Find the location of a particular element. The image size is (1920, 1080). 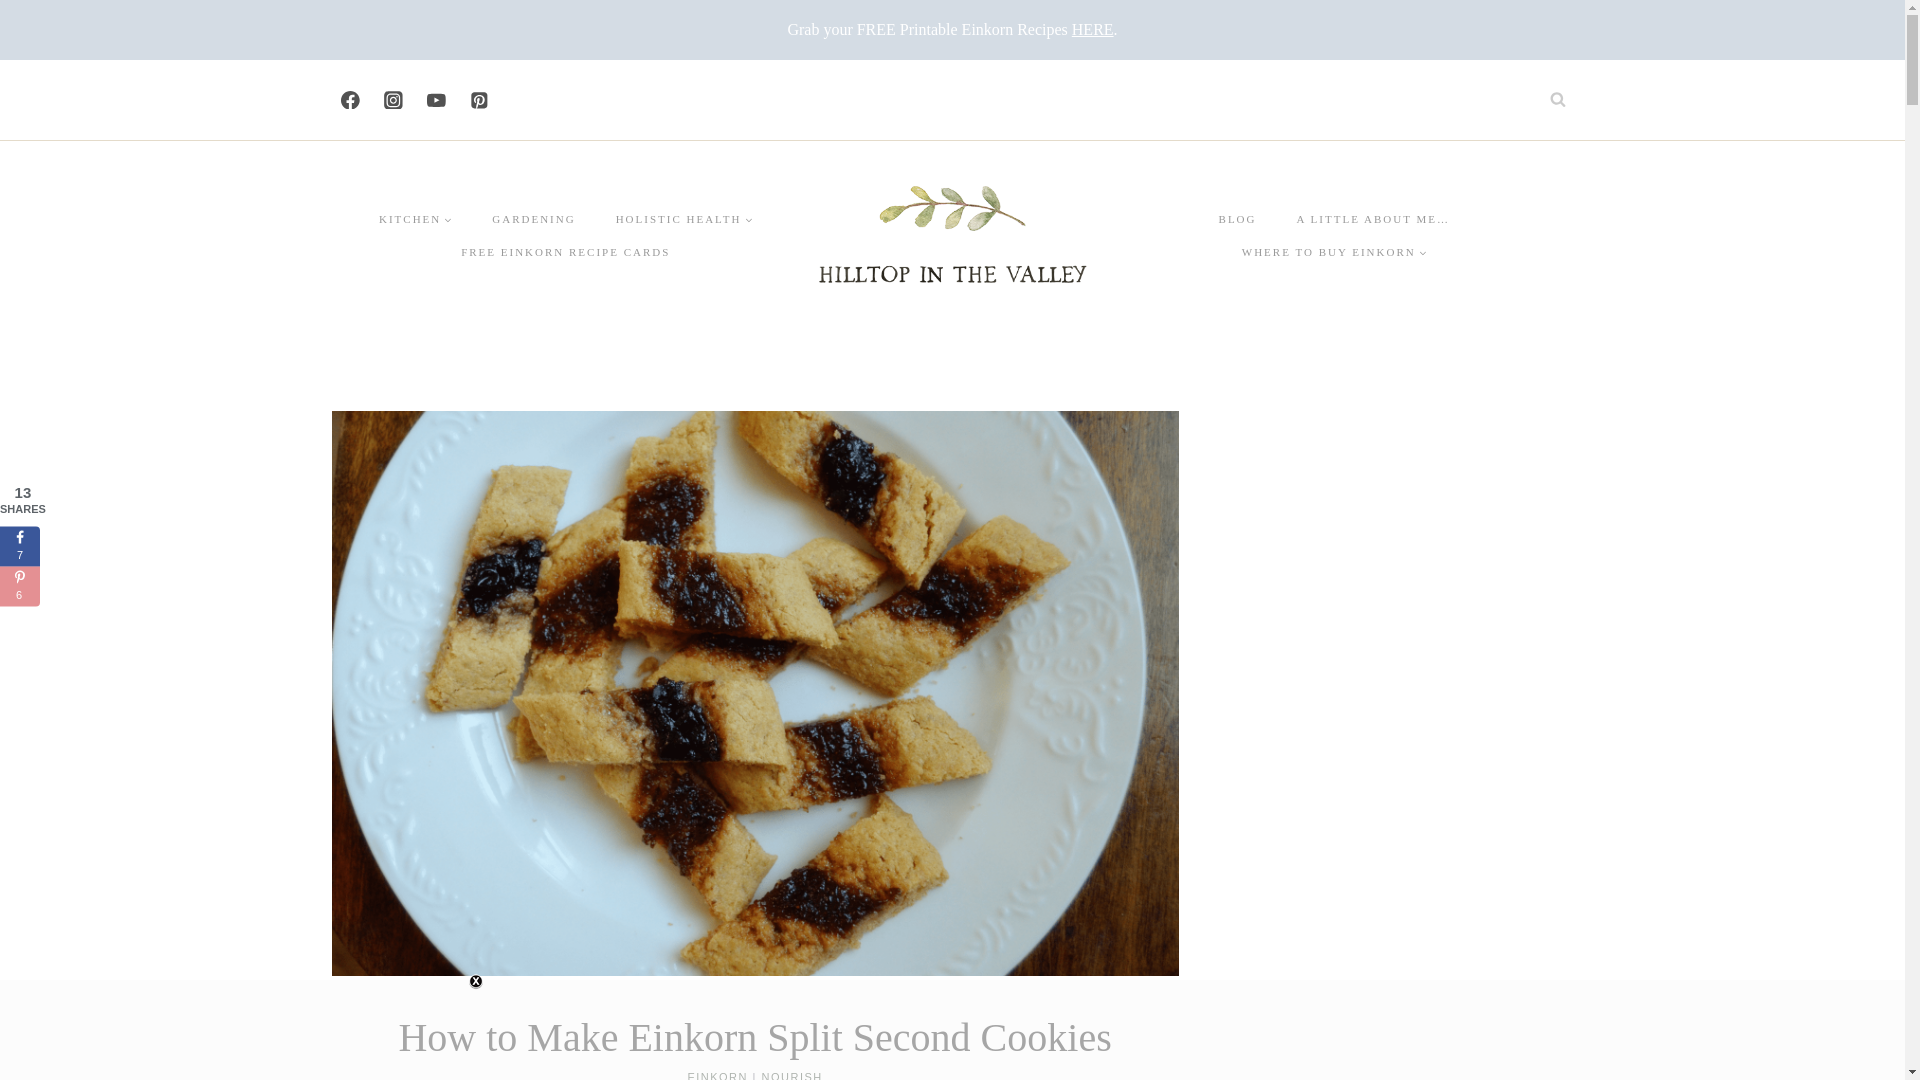

KITCHEN is located at coordinates (416, 220).